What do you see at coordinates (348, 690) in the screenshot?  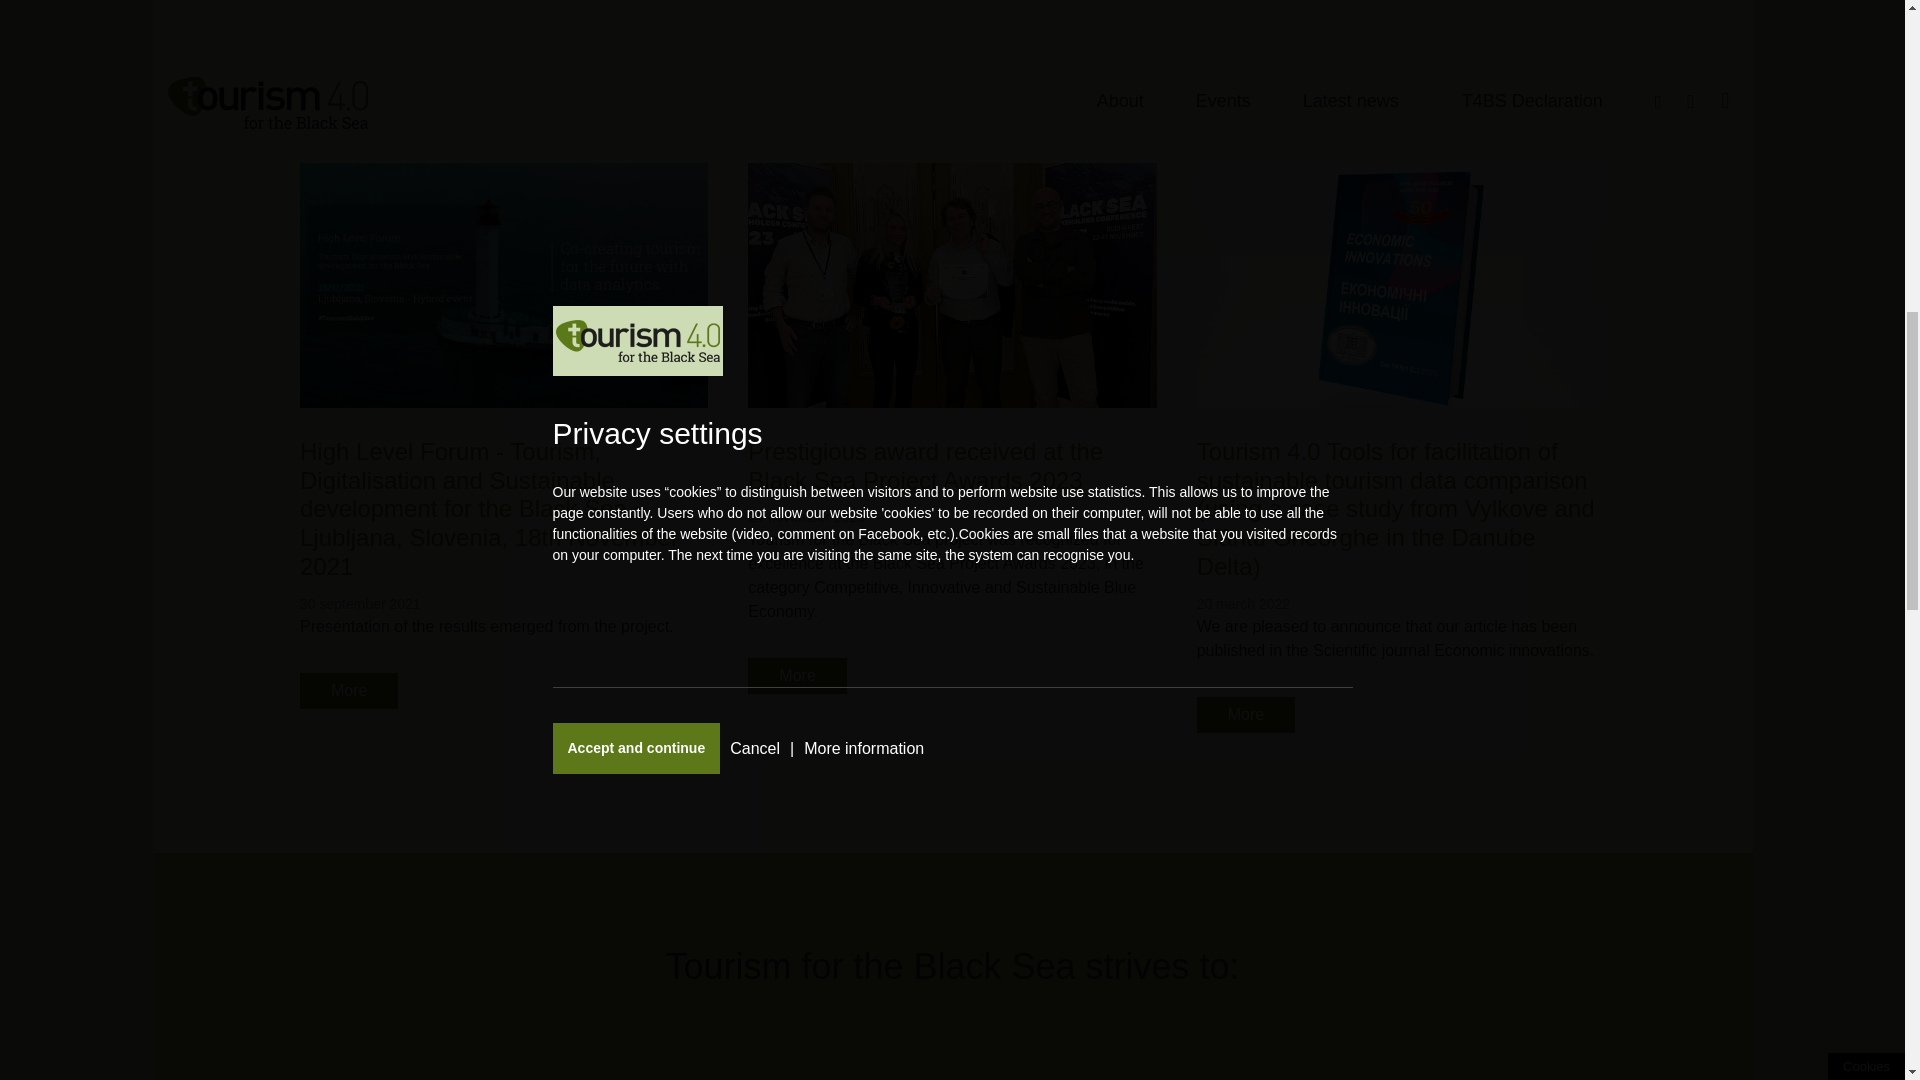 I see `More` at bounding box center [348, 690].